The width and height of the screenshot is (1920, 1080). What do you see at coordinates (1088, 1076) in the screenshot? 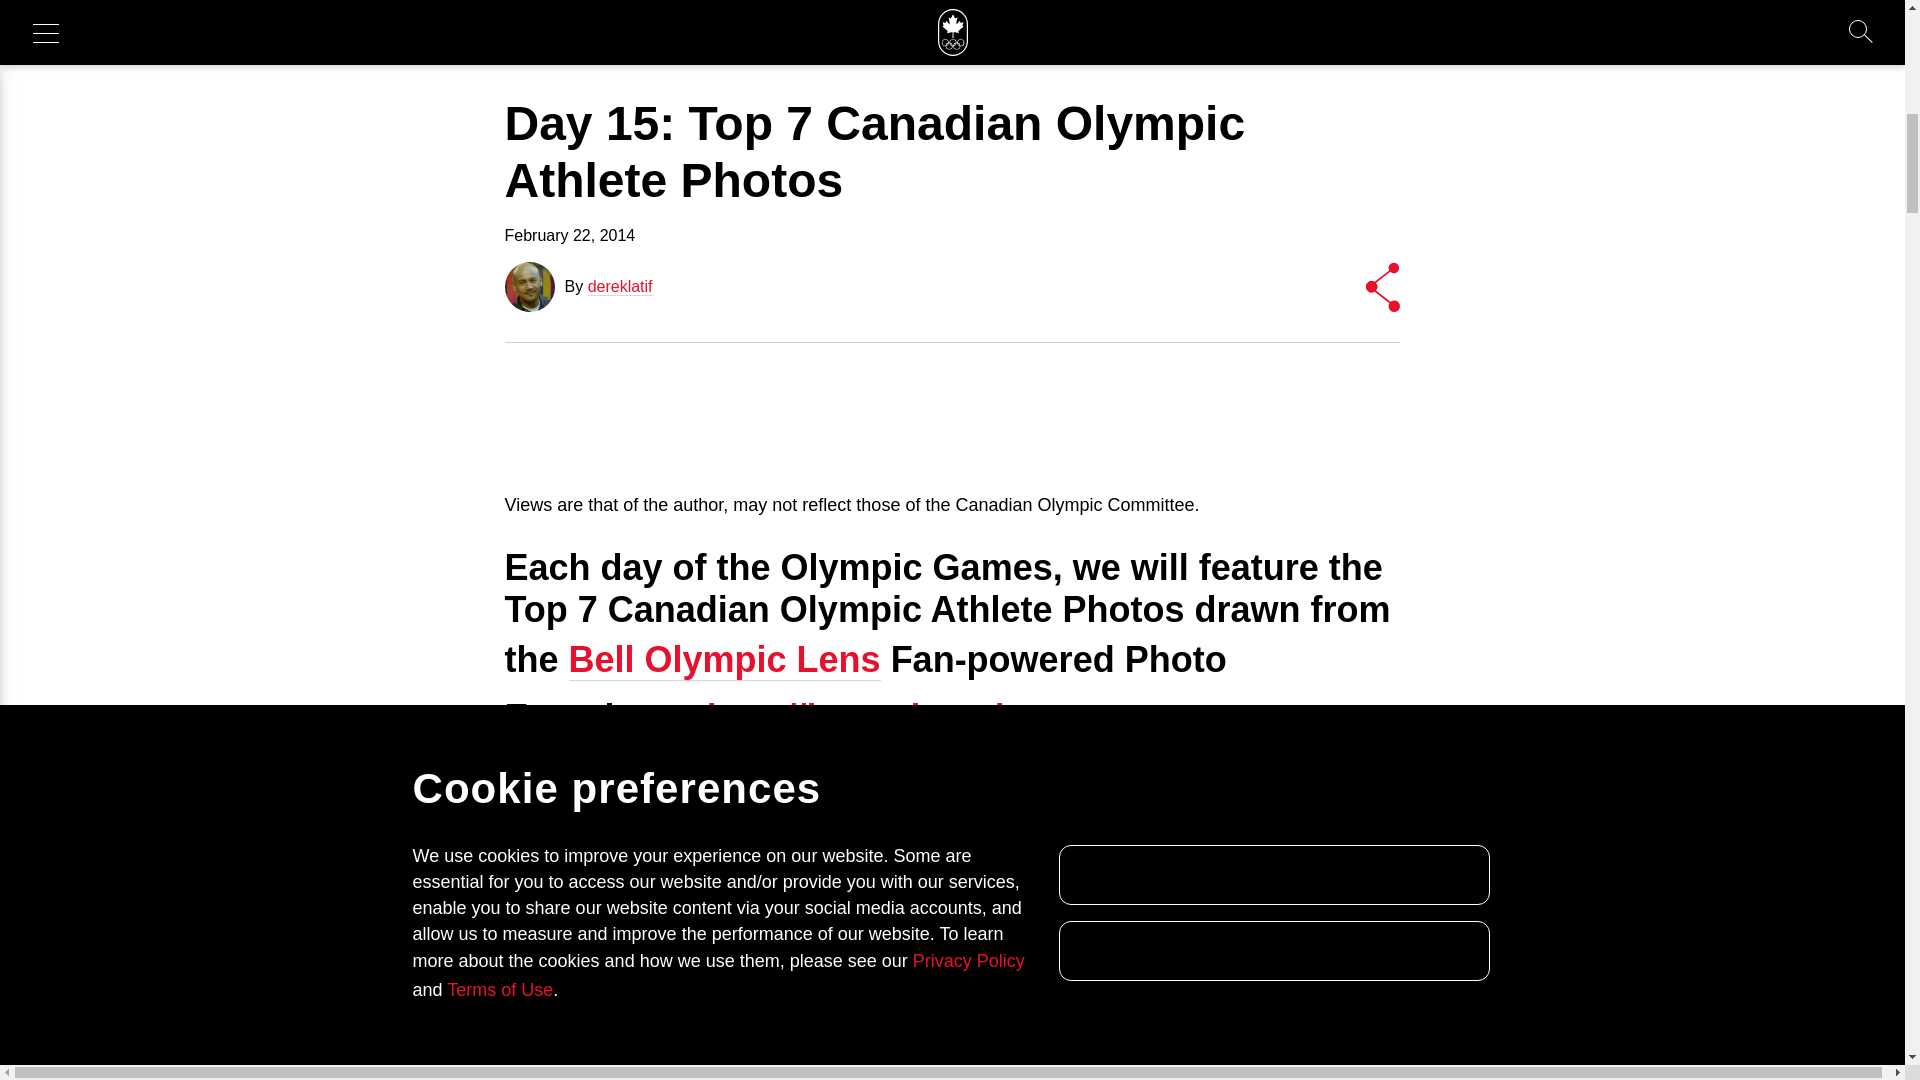
I see `Scott Perras` at bounding box center [1088, 1076].